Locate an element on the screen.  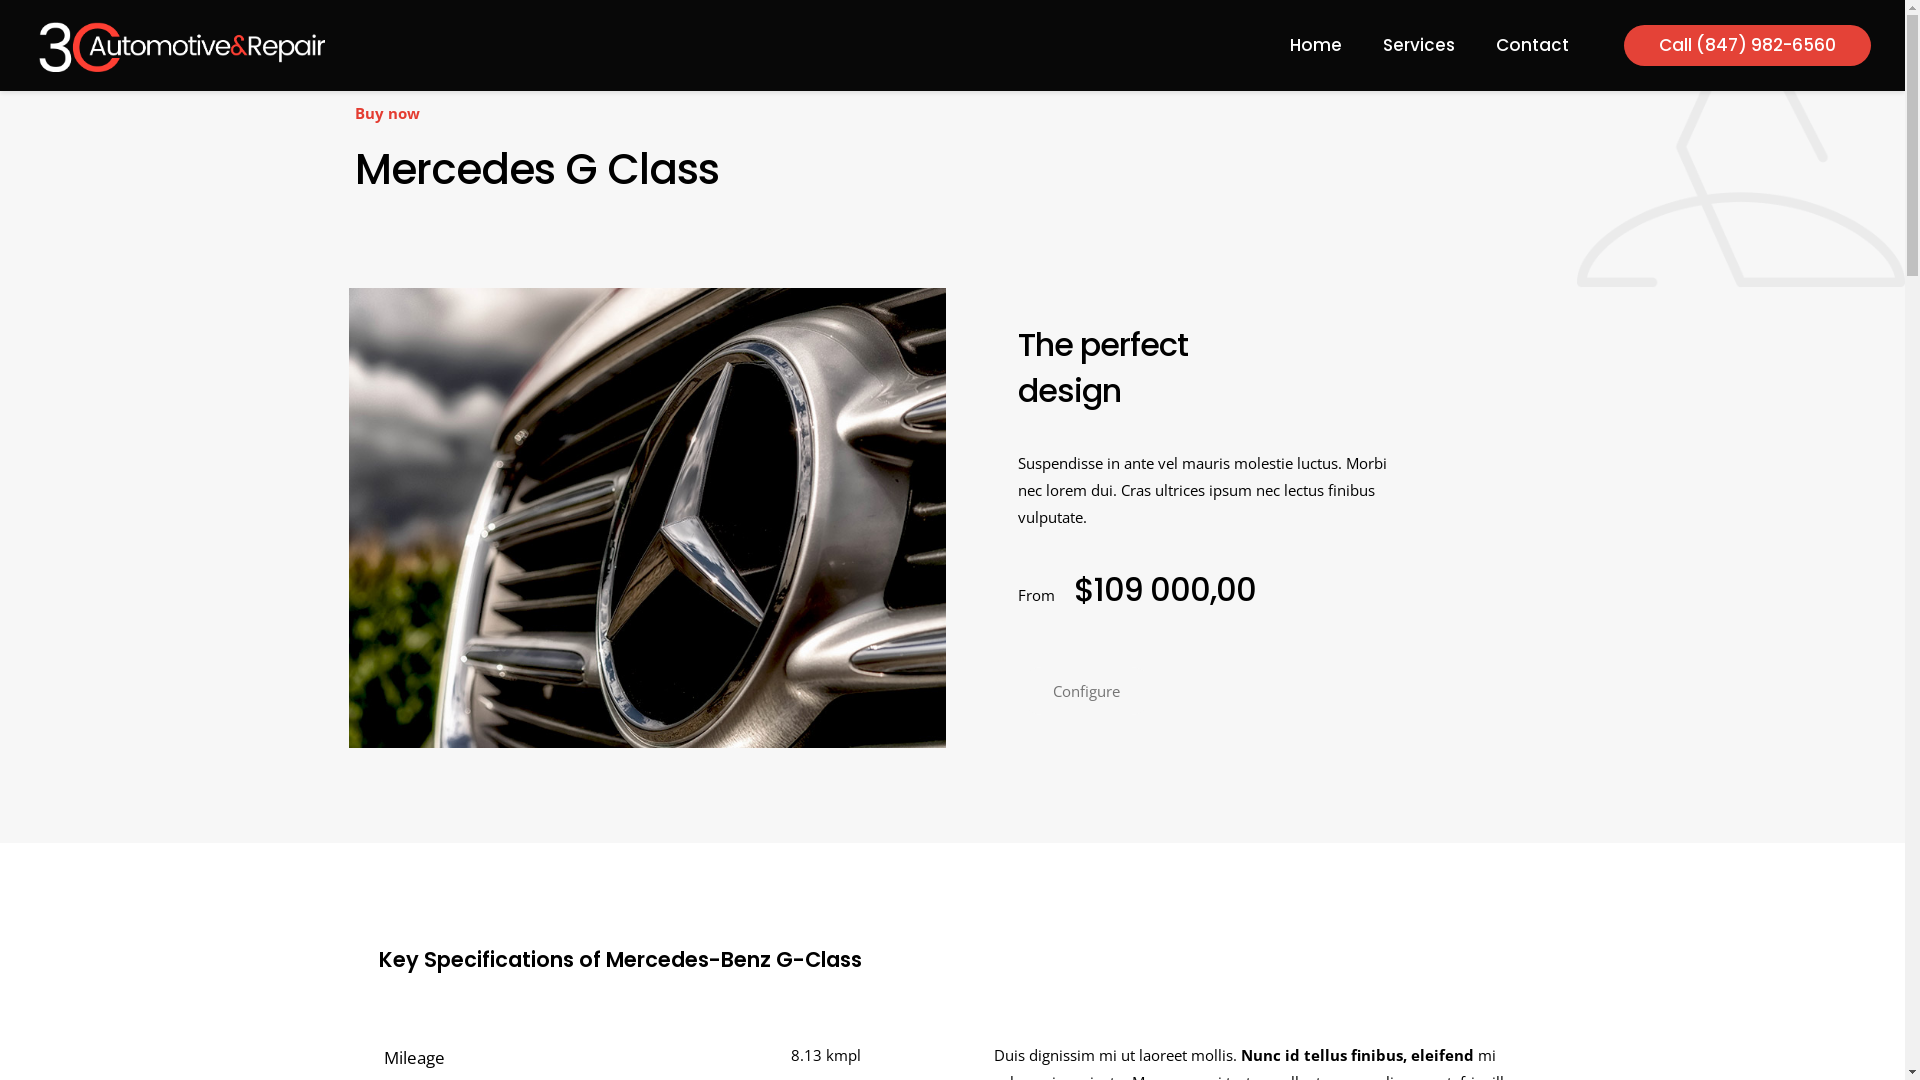
Body Repair Works is located at coordinates (1242, 676).